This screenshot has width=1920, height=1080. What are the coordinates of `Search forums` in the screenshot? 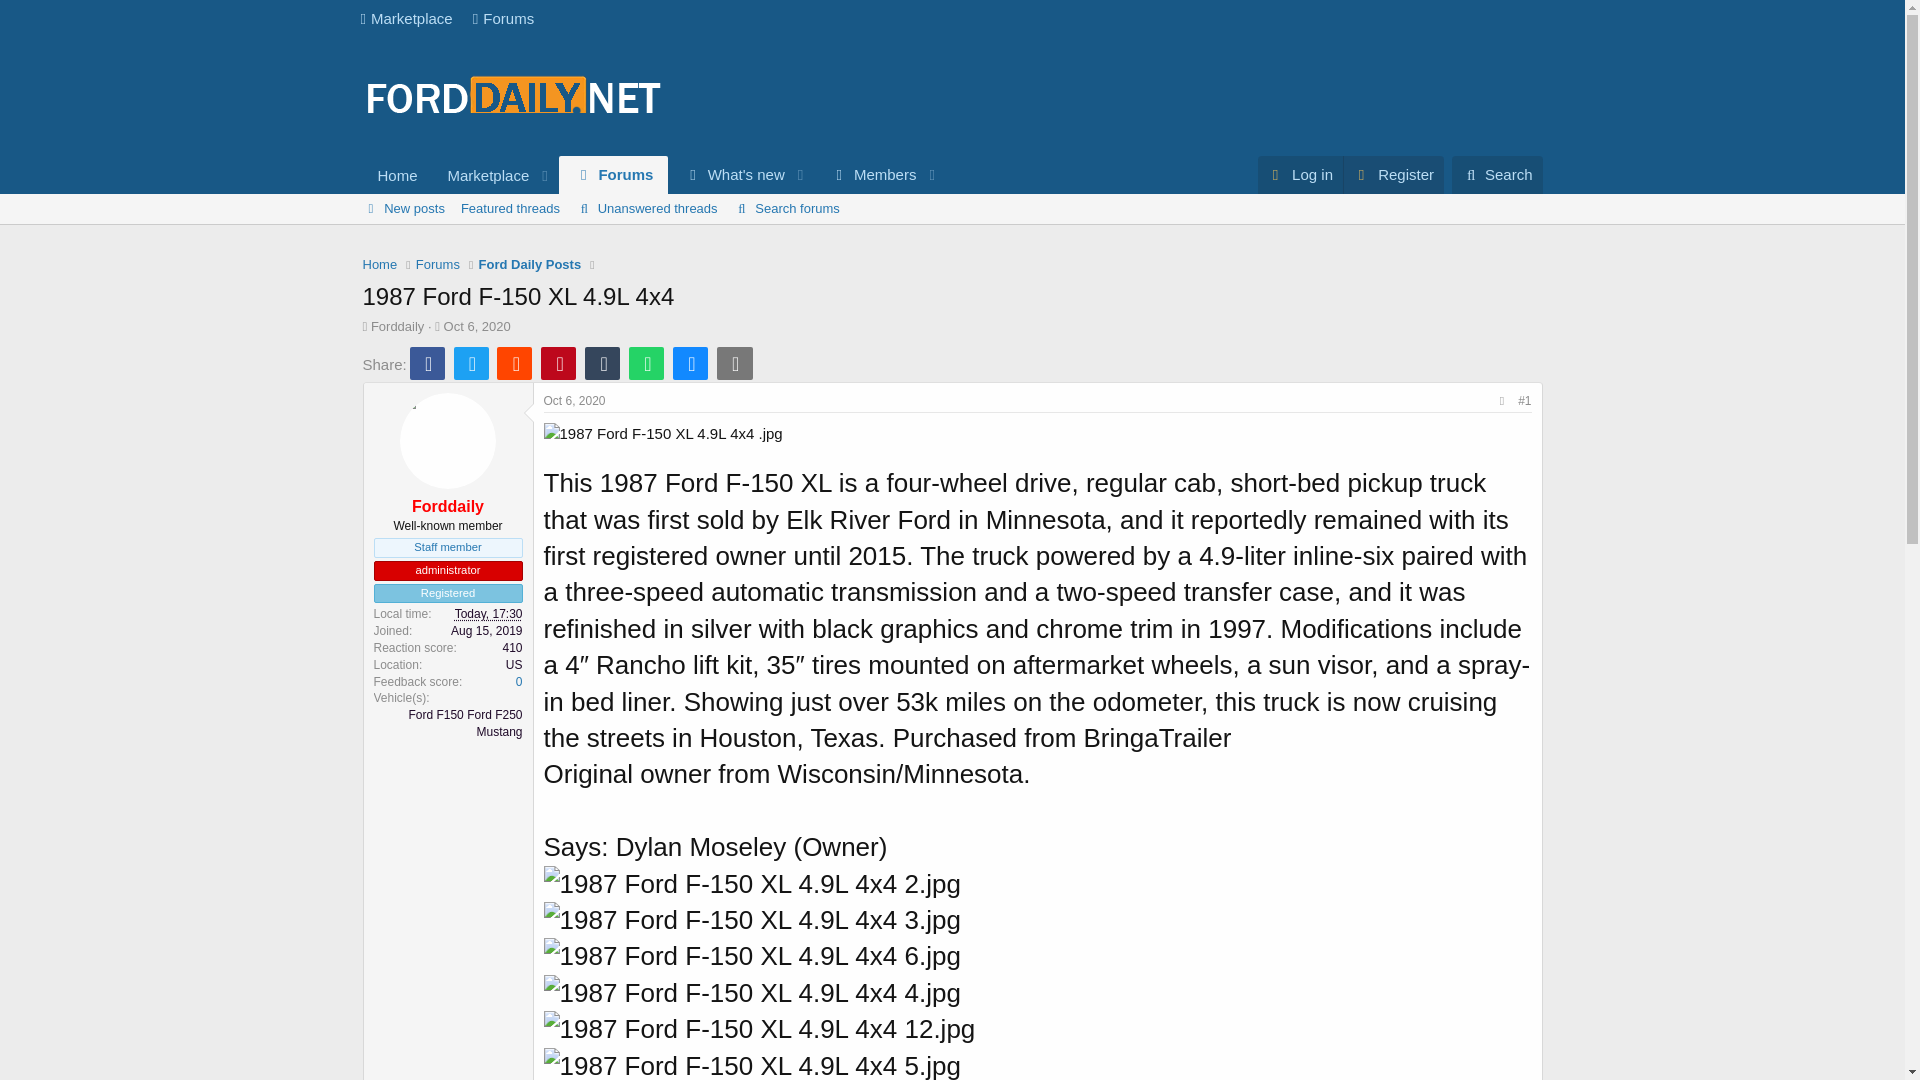 It's located at (786, 208).